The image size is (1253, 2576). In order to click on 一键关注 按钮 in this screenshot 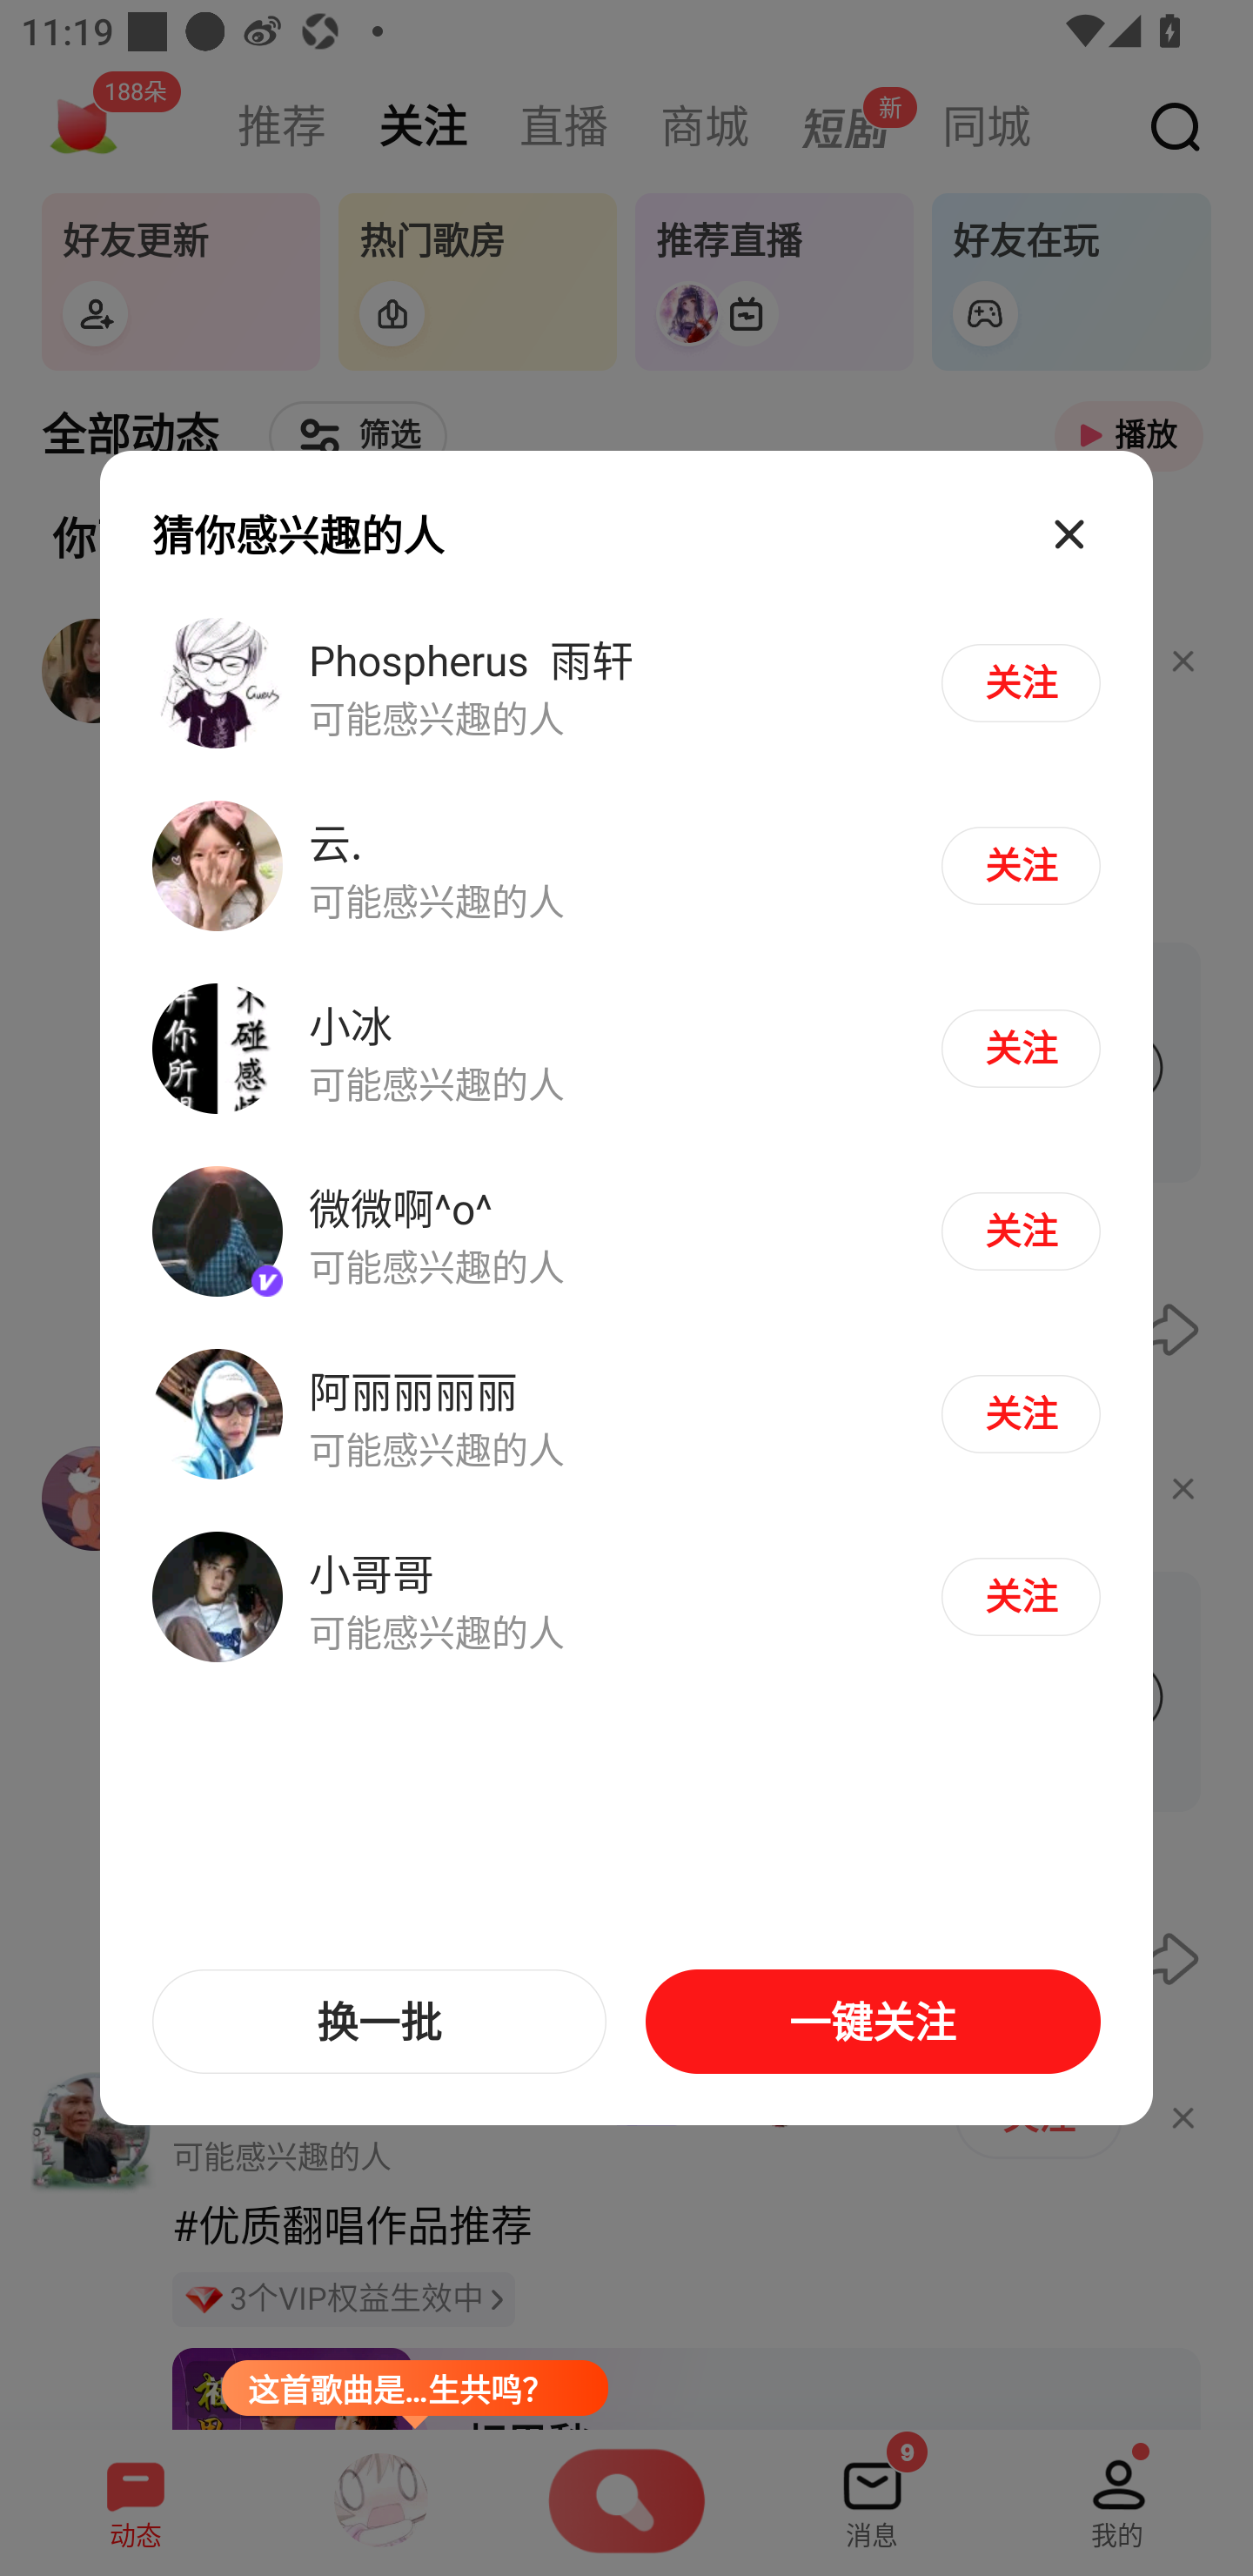, I will do `click(872, 2022)`.